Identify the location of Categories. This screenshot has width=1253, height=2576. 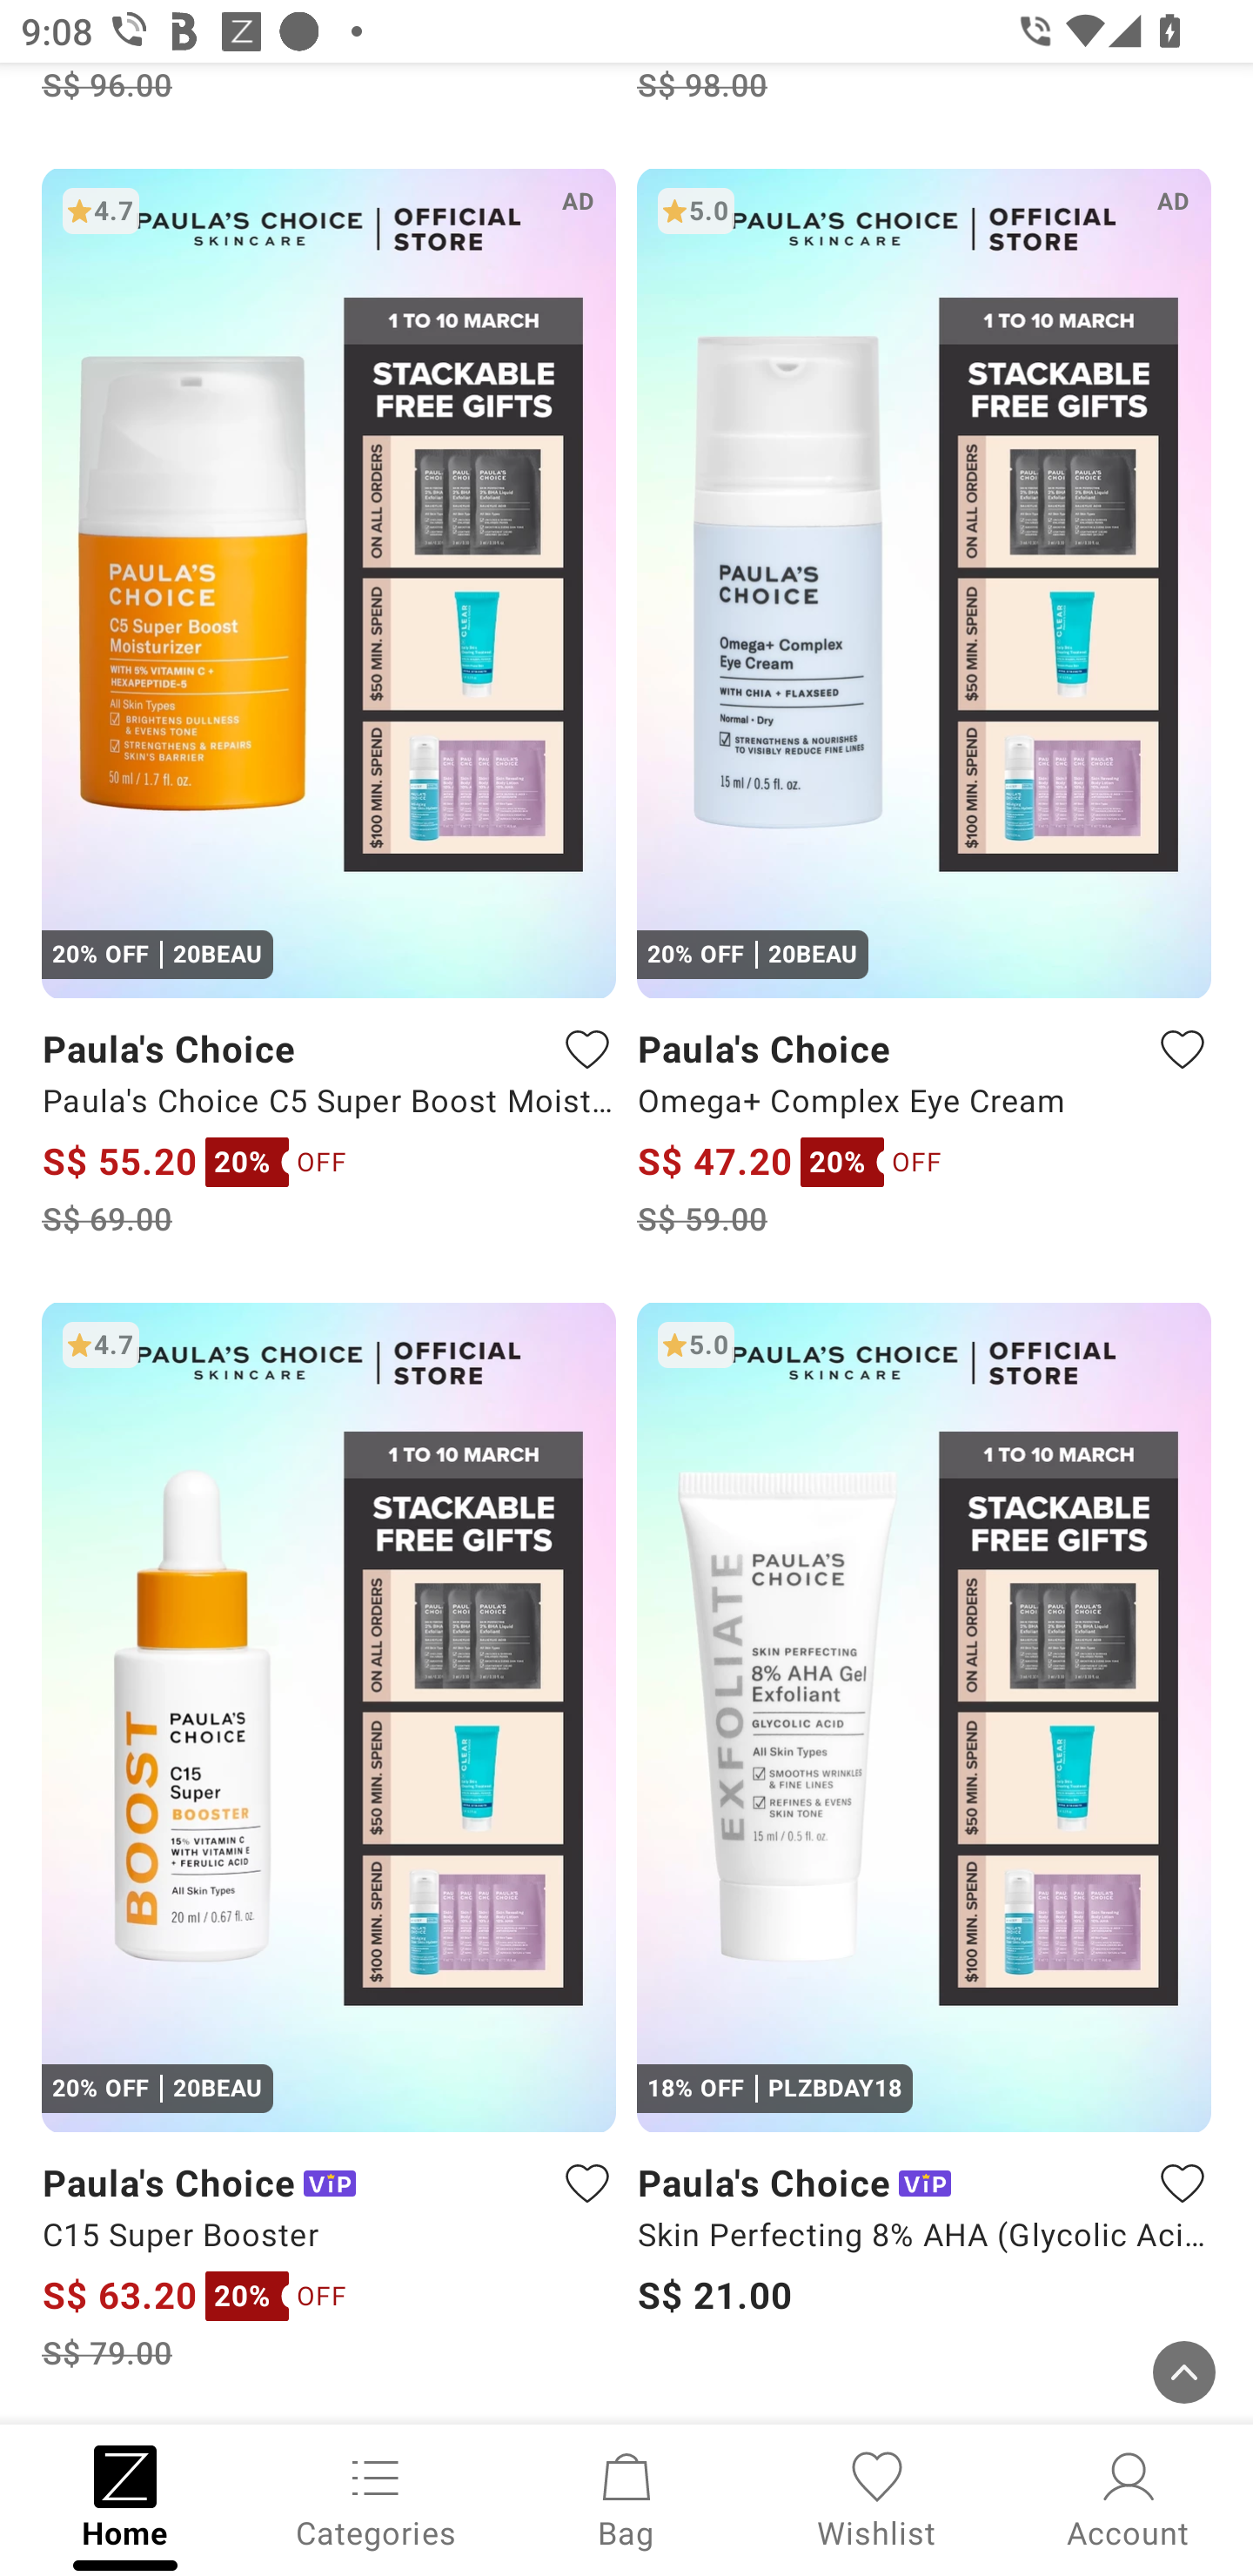
(376, 2498).